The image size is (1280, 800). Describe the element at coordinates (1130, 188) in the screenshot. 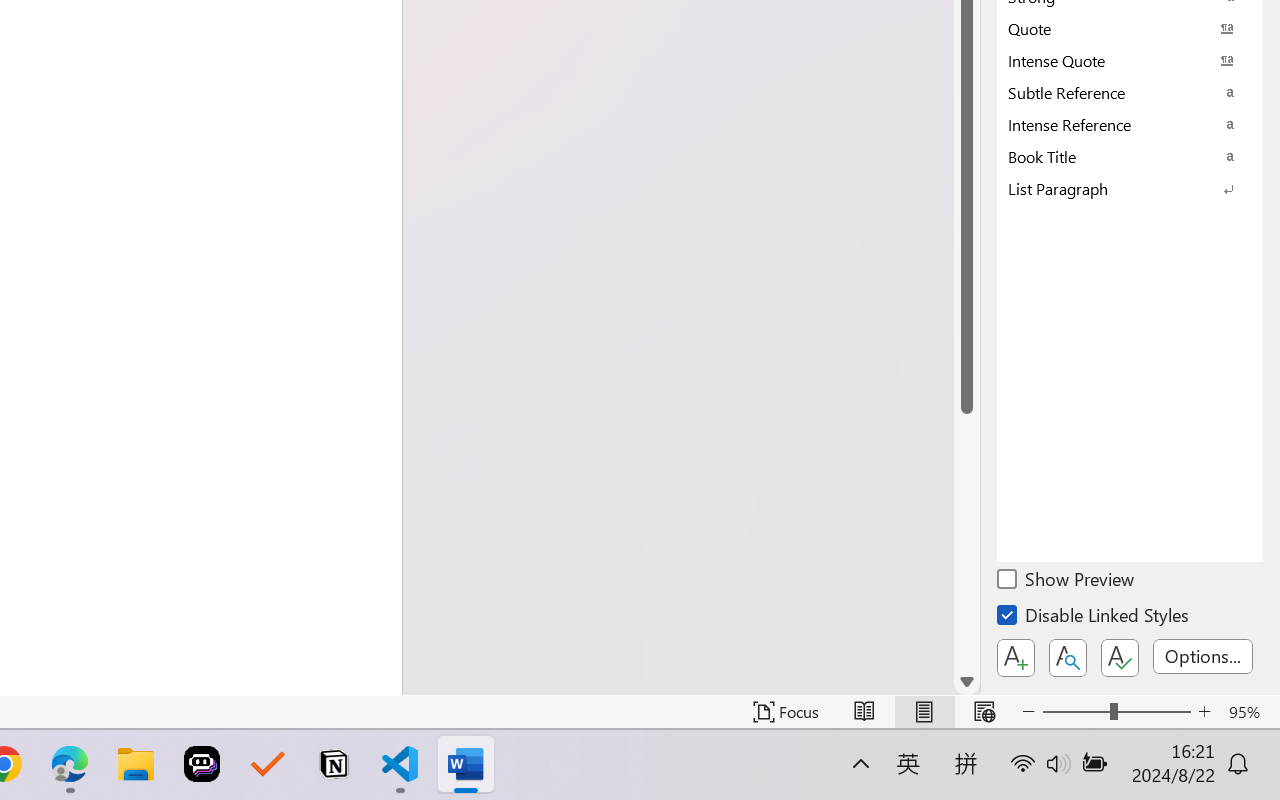

I see `List Paragraph` at that location.